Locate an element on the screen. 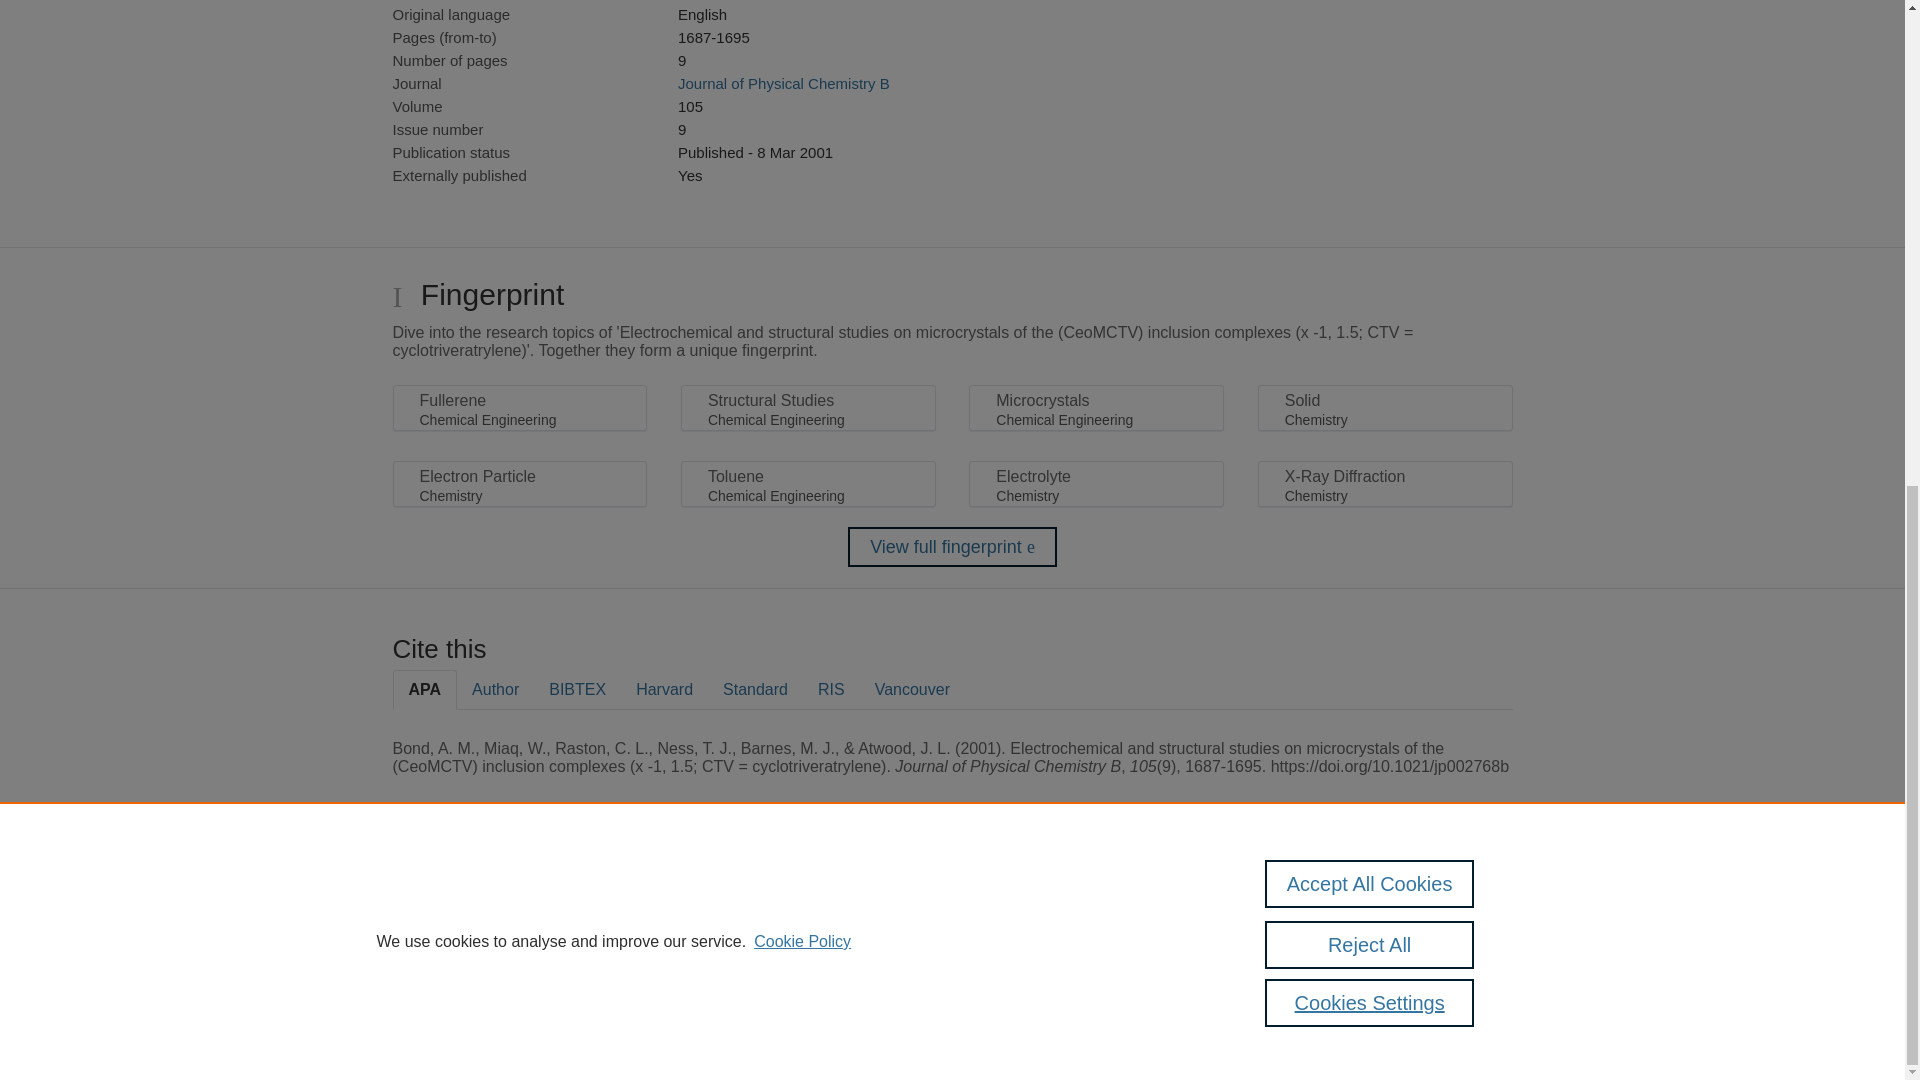 The width and height of the screenshot is (1920, 1080). Journal of Physical Chemistry B is located at coordinates (784, 82).